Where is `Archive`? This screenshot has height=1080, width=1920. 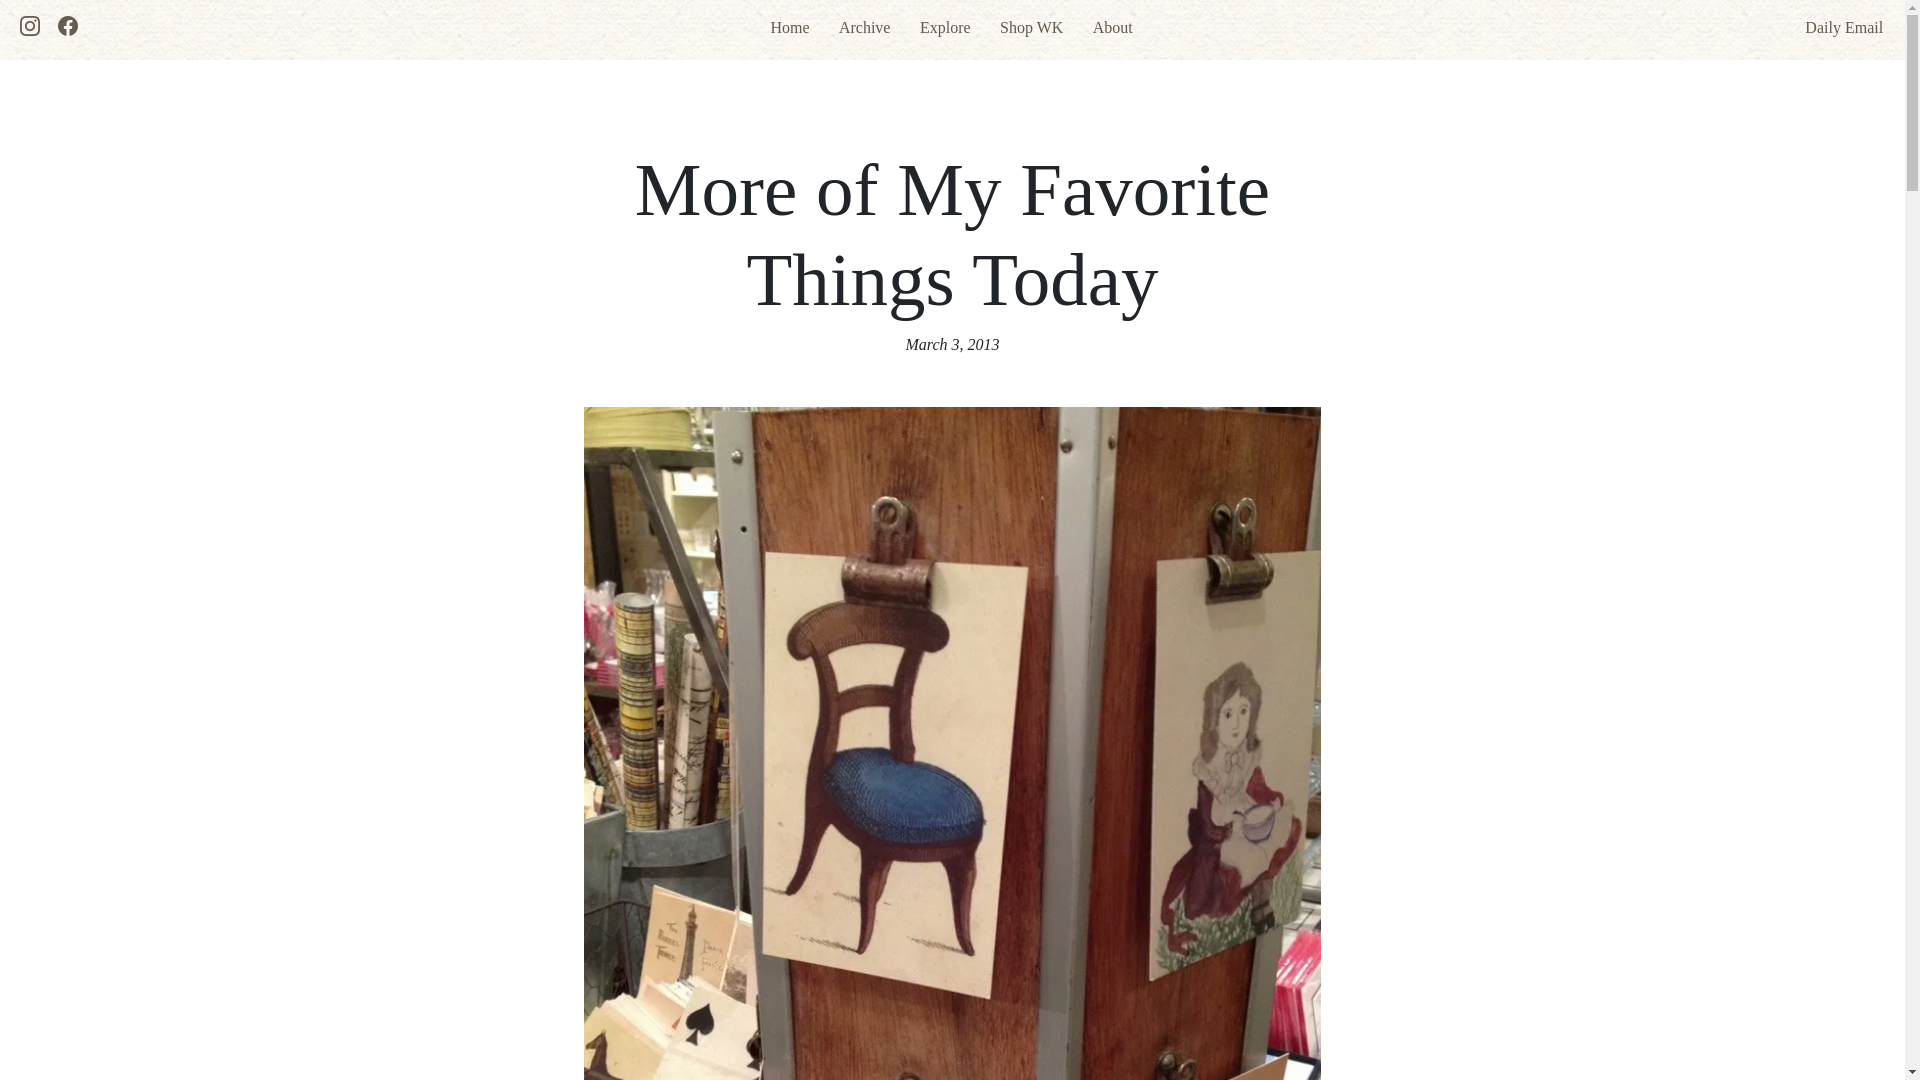 Archive is located at coordinates (864, 27).